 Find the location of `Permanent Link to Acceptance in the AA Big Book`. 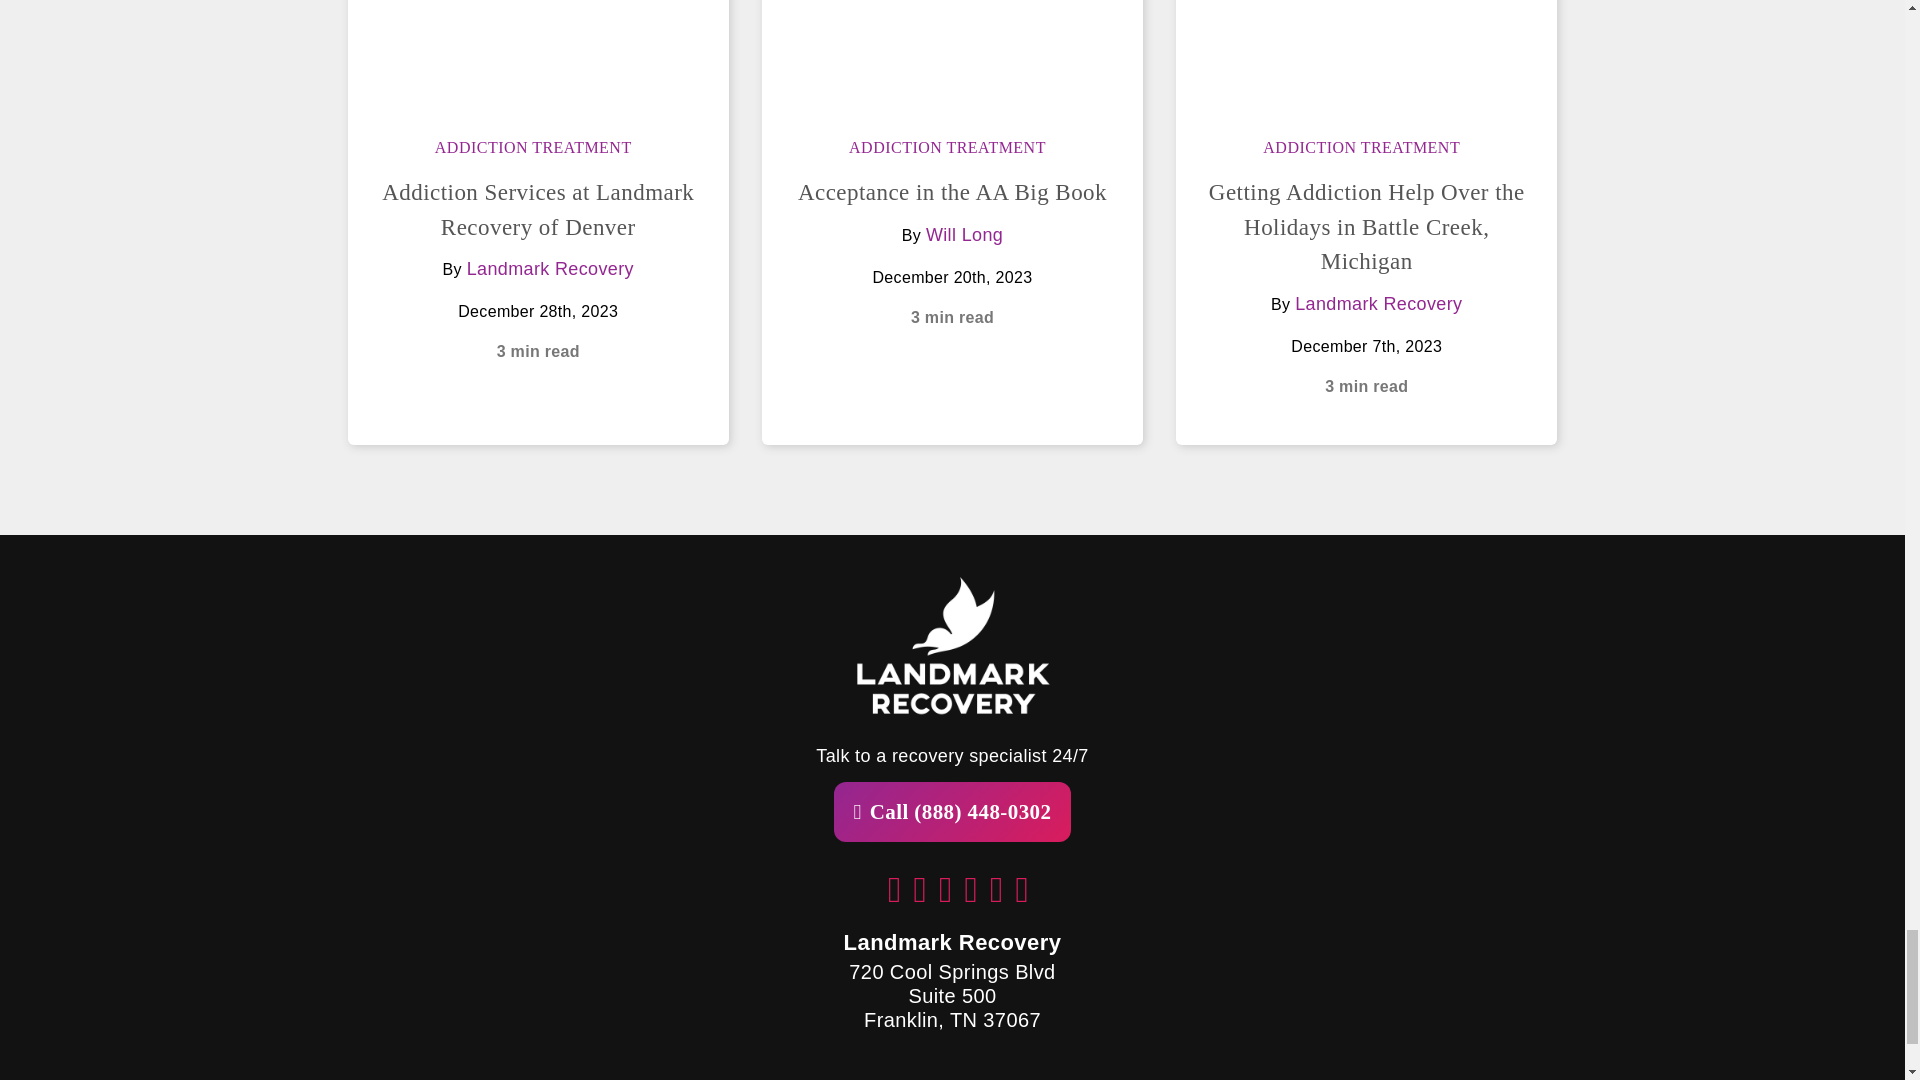

Permanent Link to Acceptance in the AA Big Book is located at coordinates (952, 192).